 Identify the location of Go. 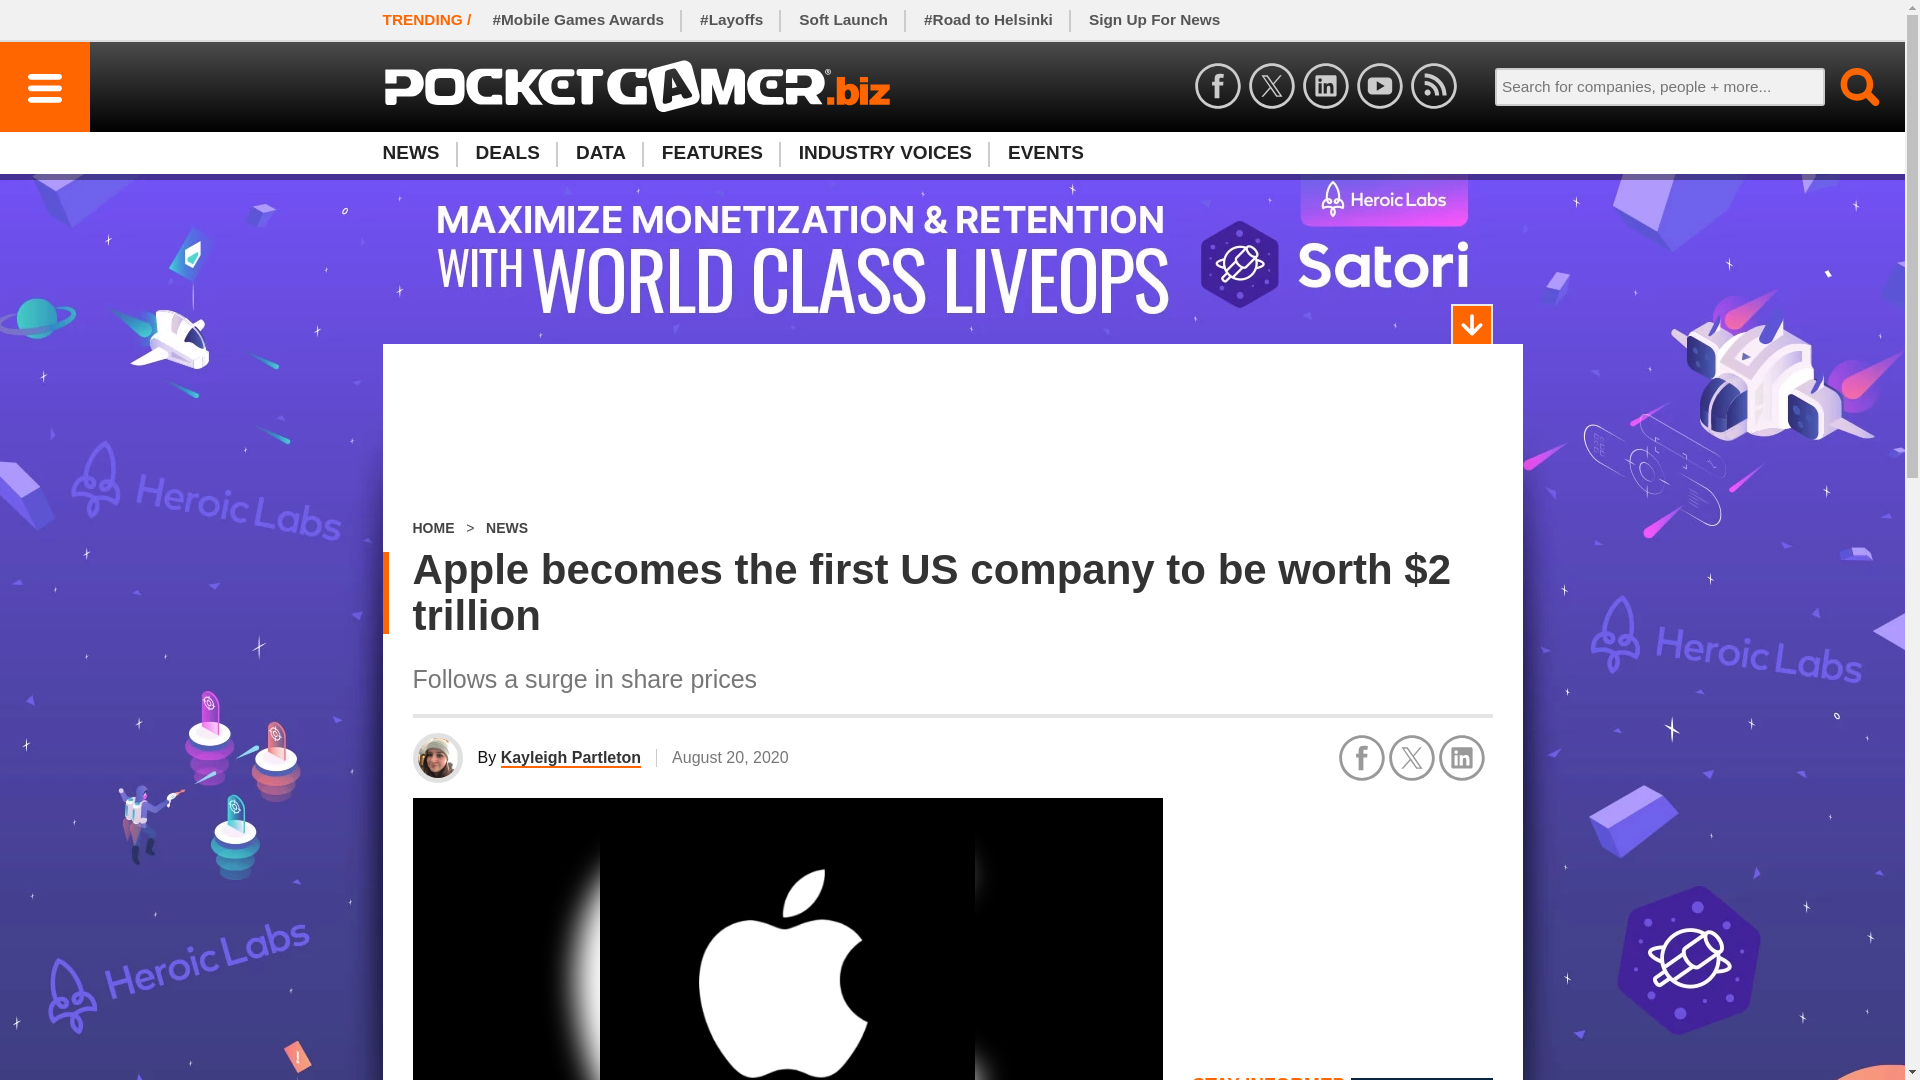
(1154, 20).